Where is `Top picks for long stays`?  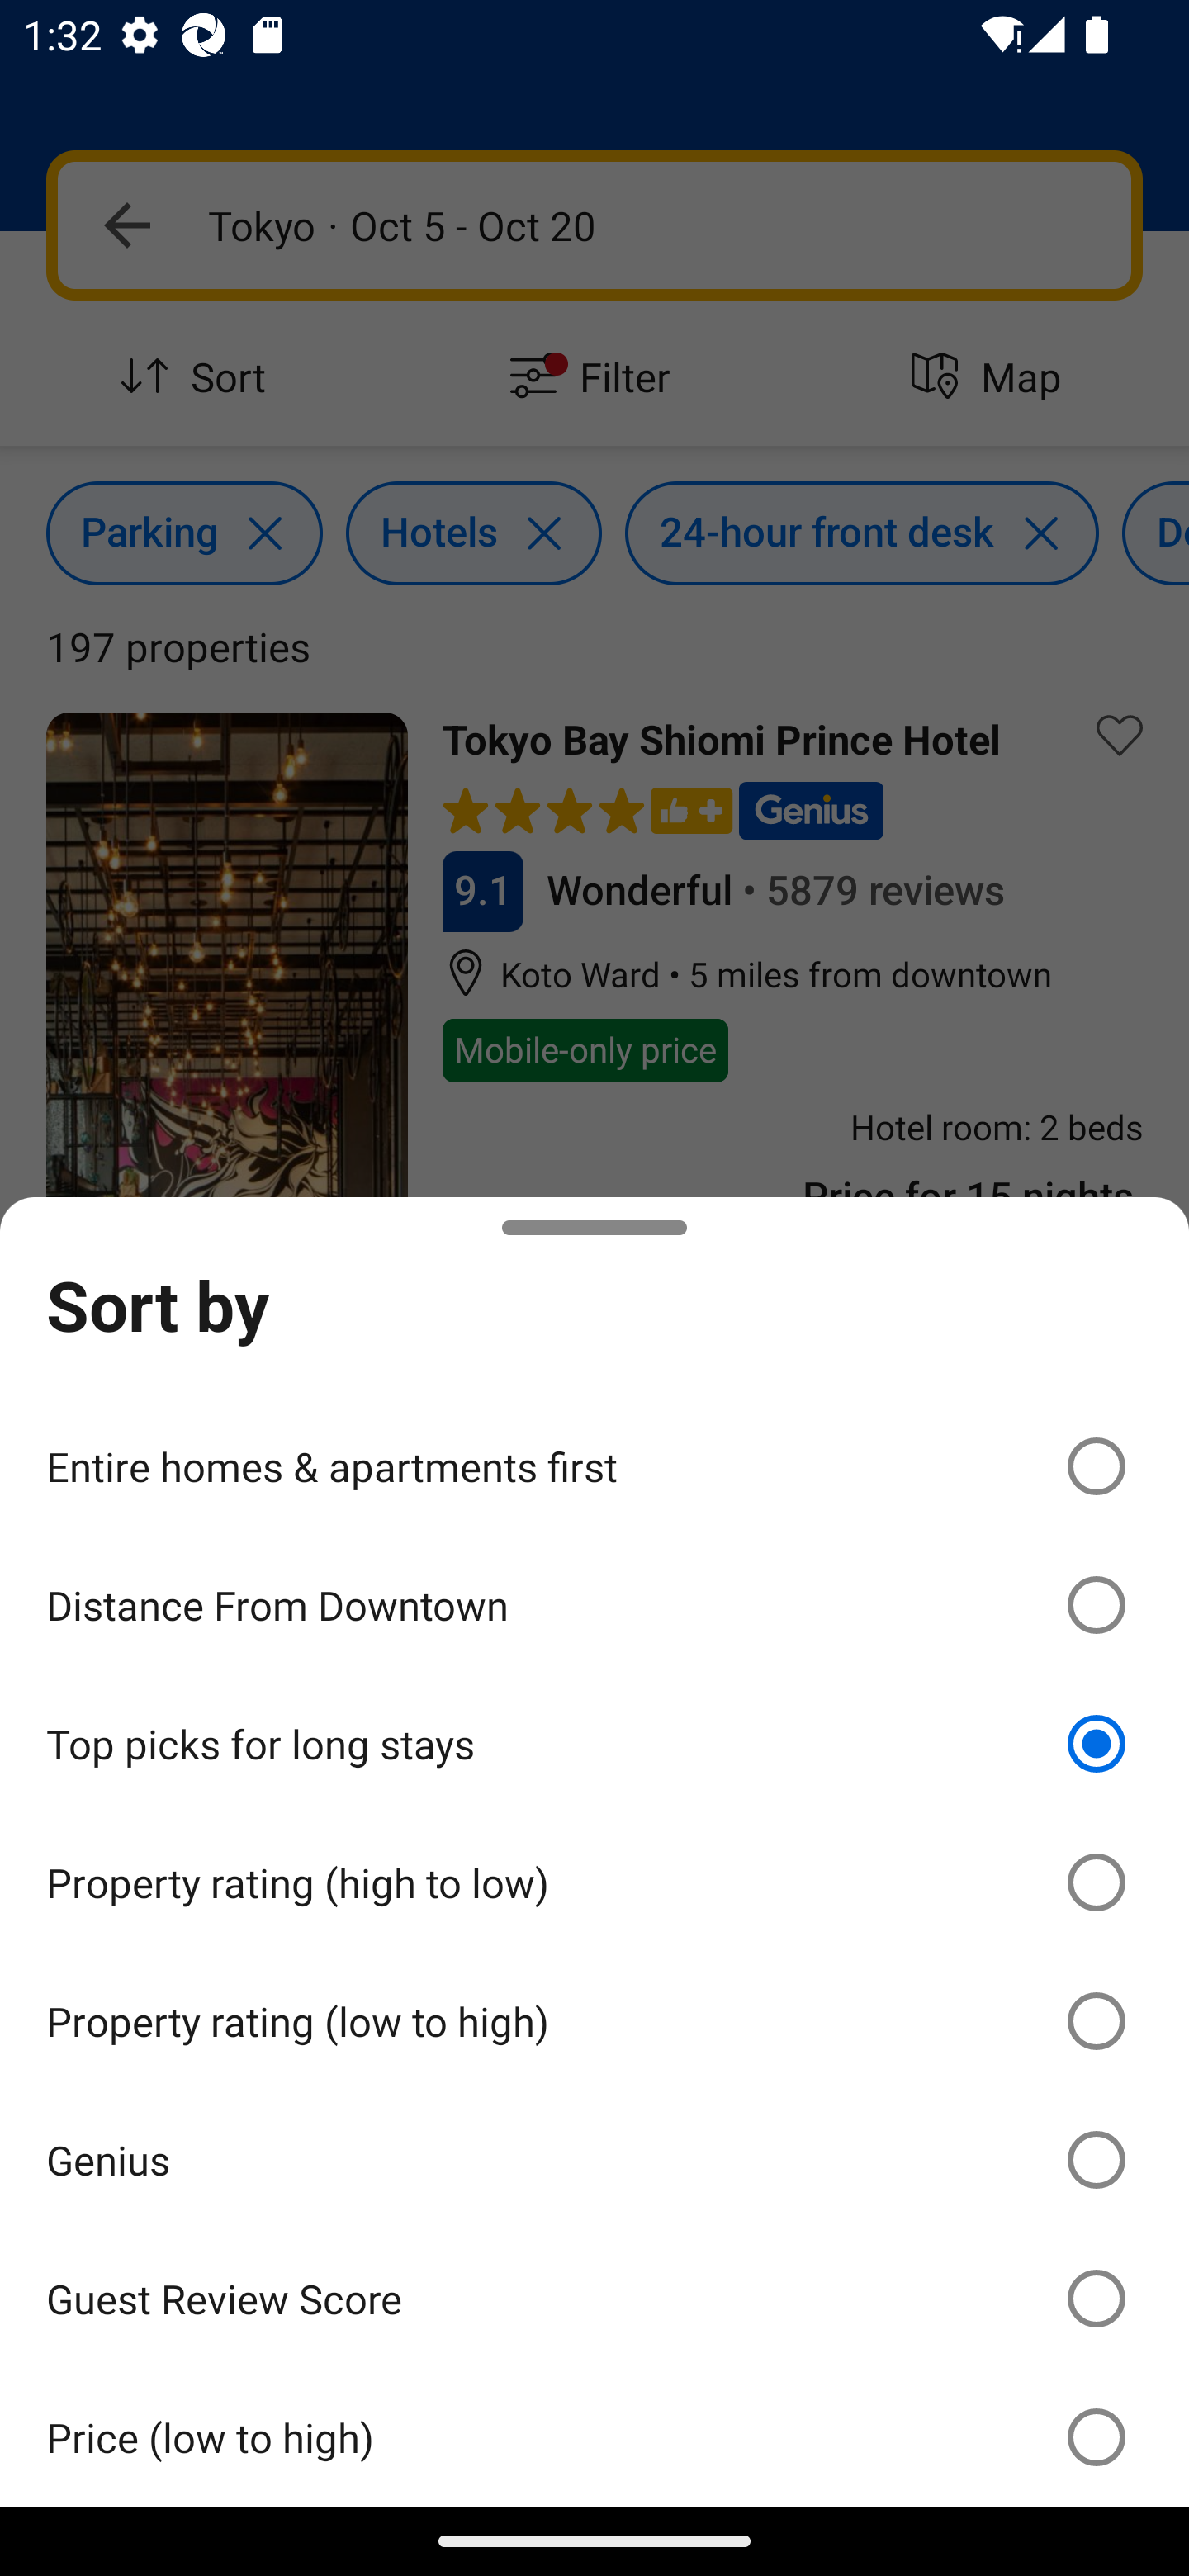 Top picks for long stays is located at coordinates (594, 1744).